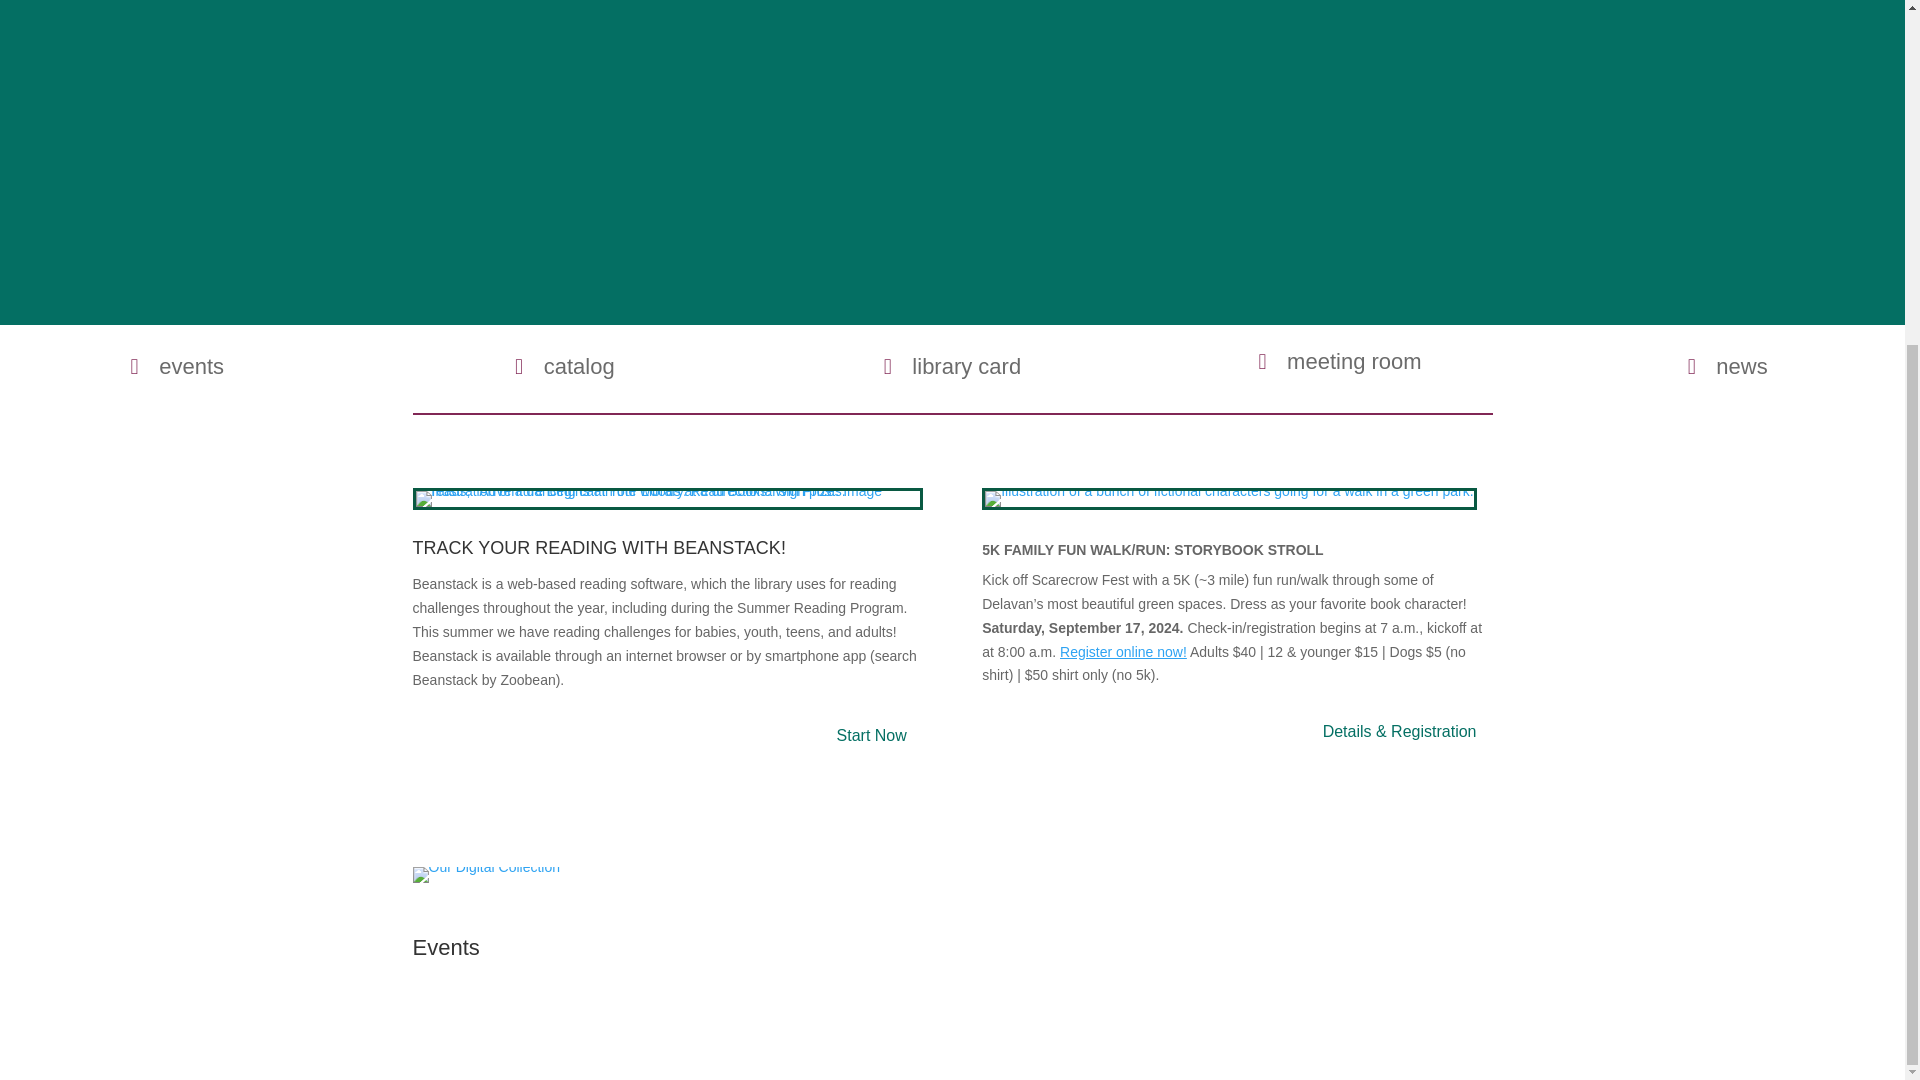  What do you see at coordinates (668, 498) in the screenshot?
I see `24 summer reading front page` at bounding box center [668, 498].